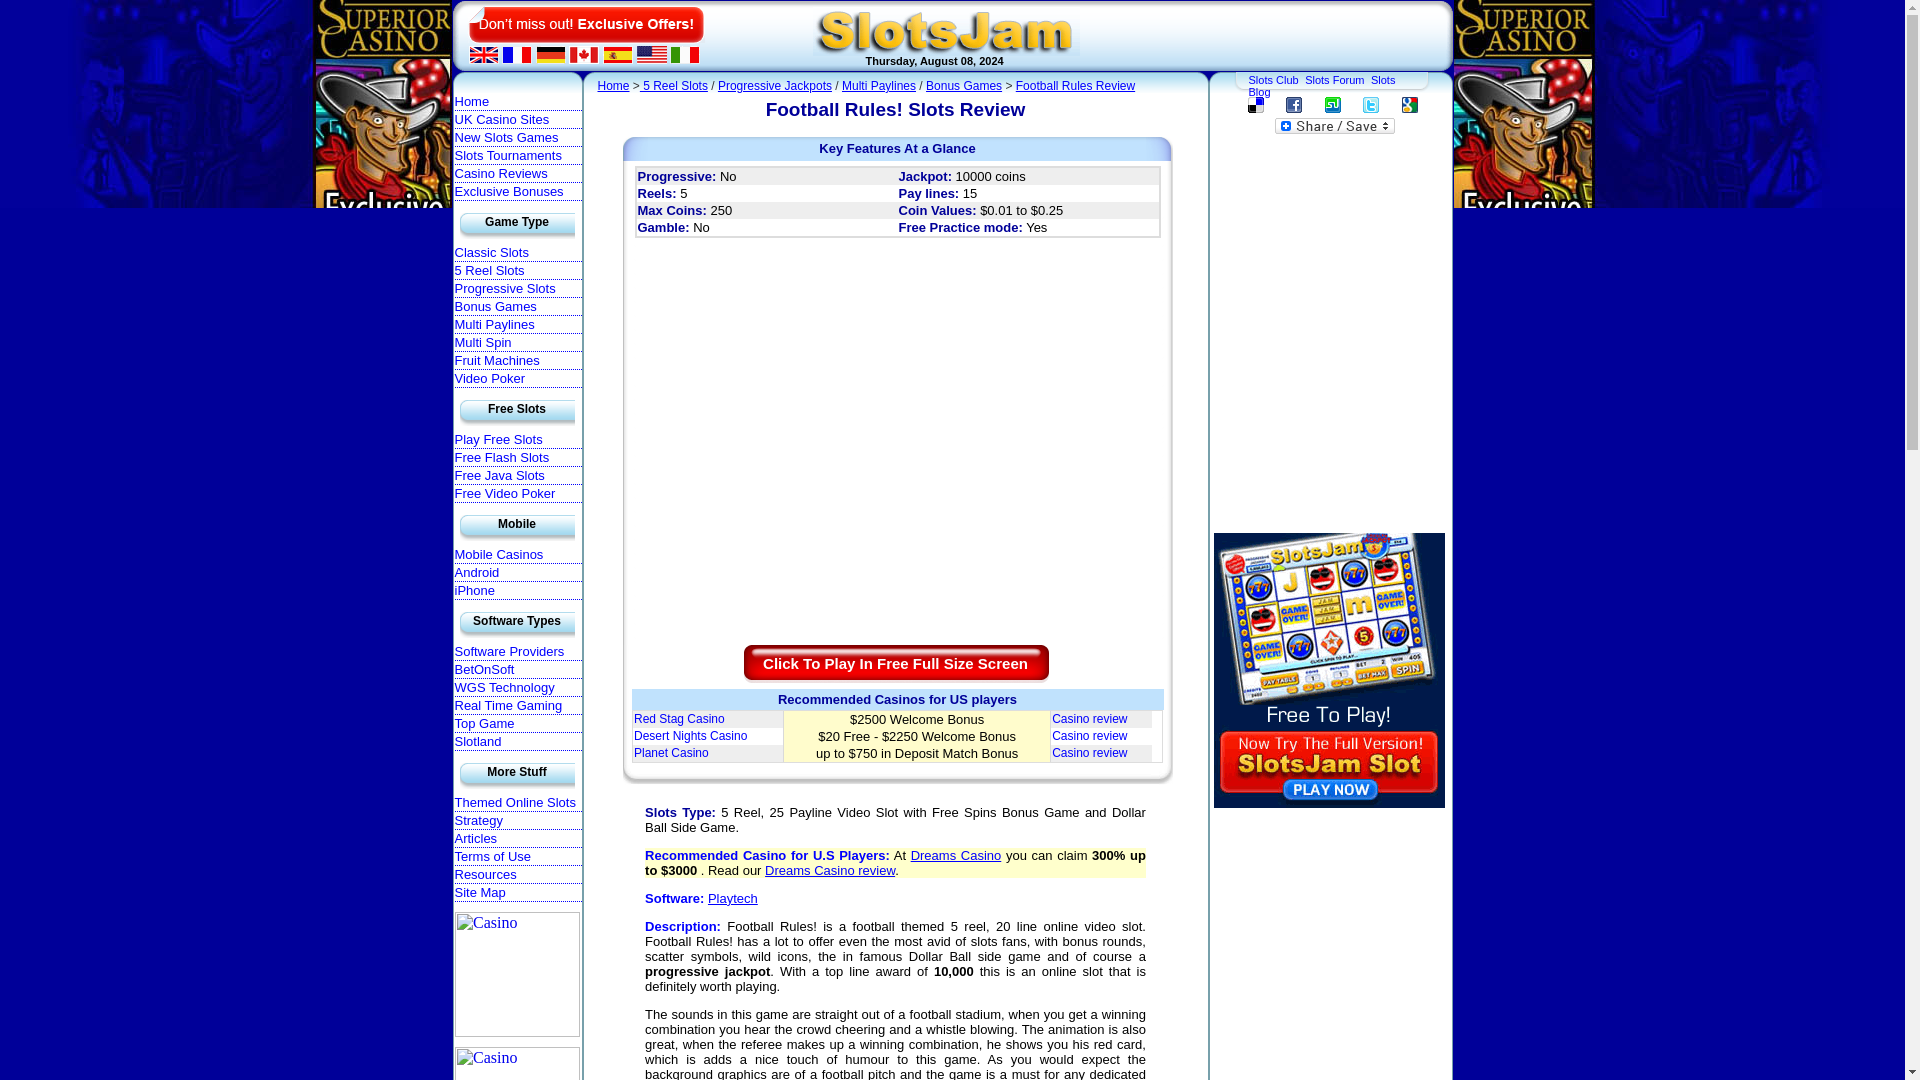  Describe the element at coordinates (517, 572) in the screenshot. I see `Android` at that location.